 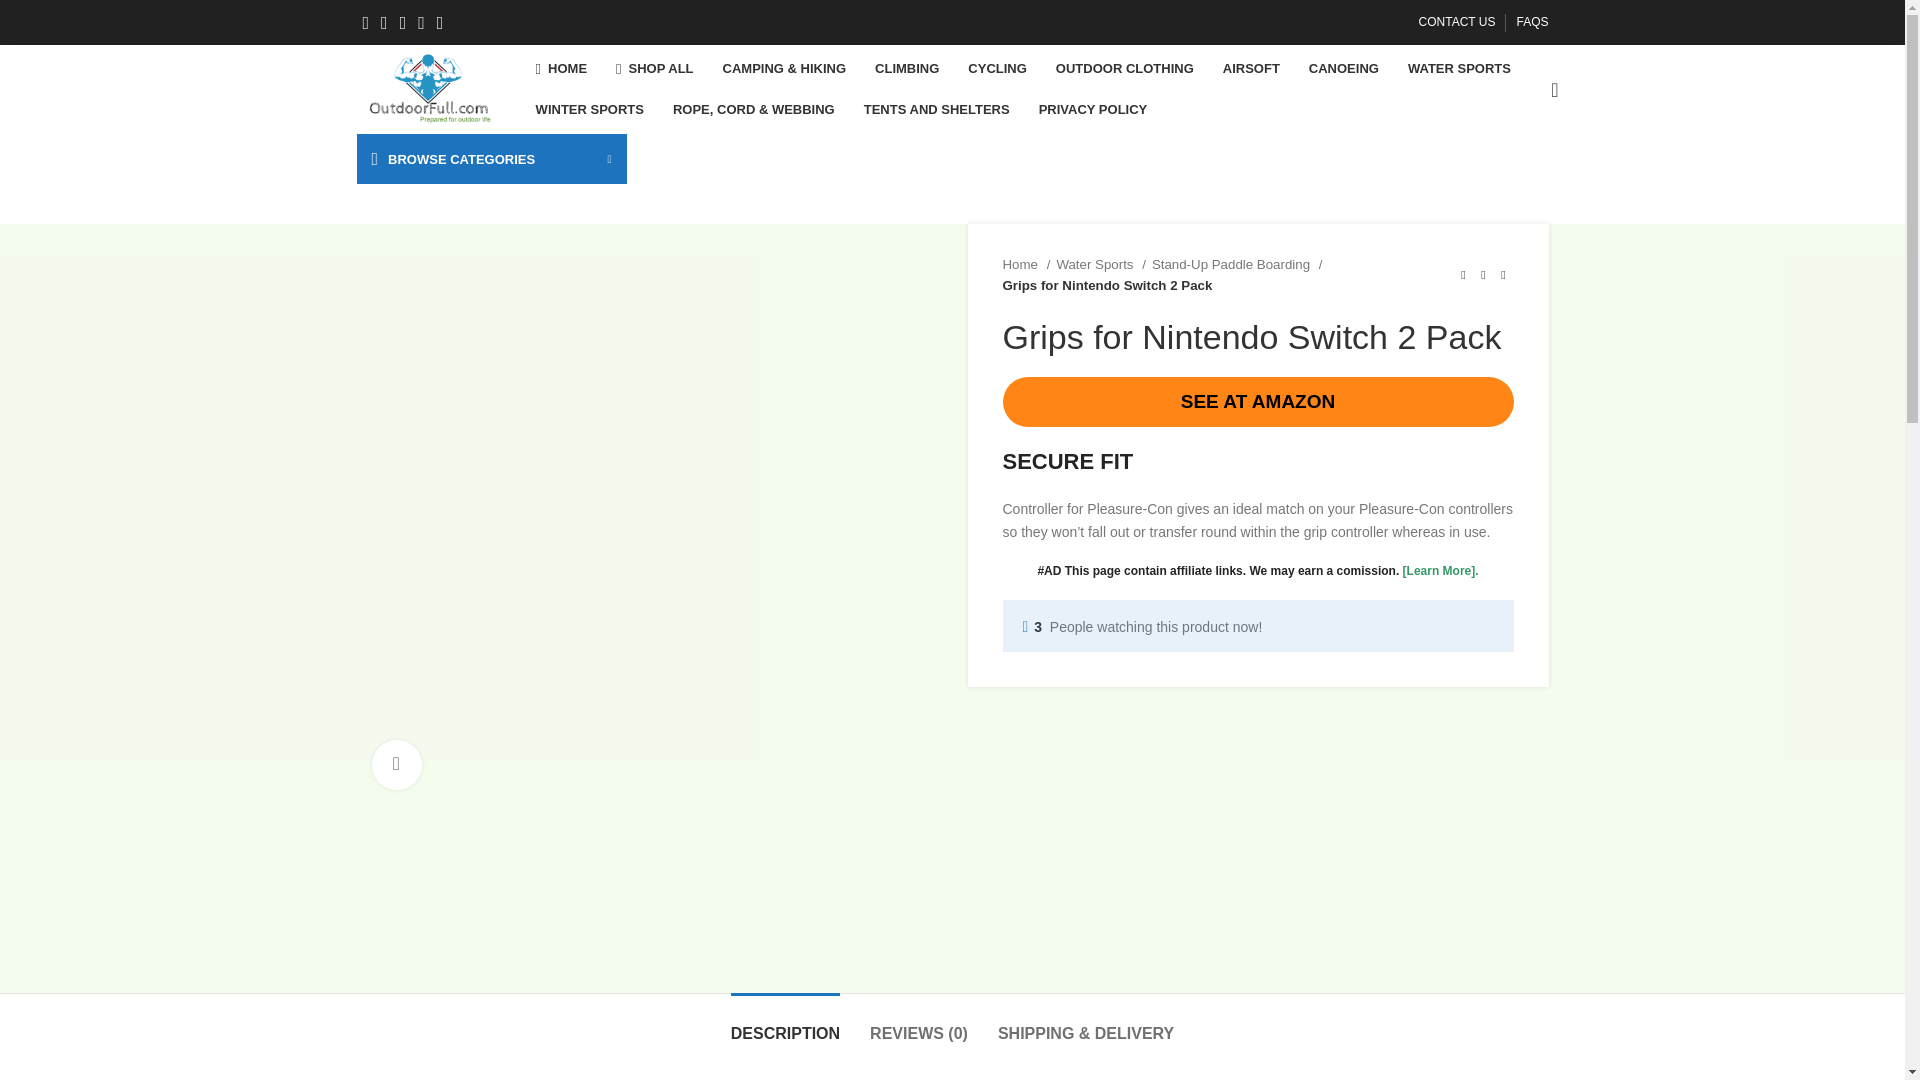 What do you see at coordinates (997, 68) in the screenshot?
I see `CYCLING` at bounding box center [997, 68].